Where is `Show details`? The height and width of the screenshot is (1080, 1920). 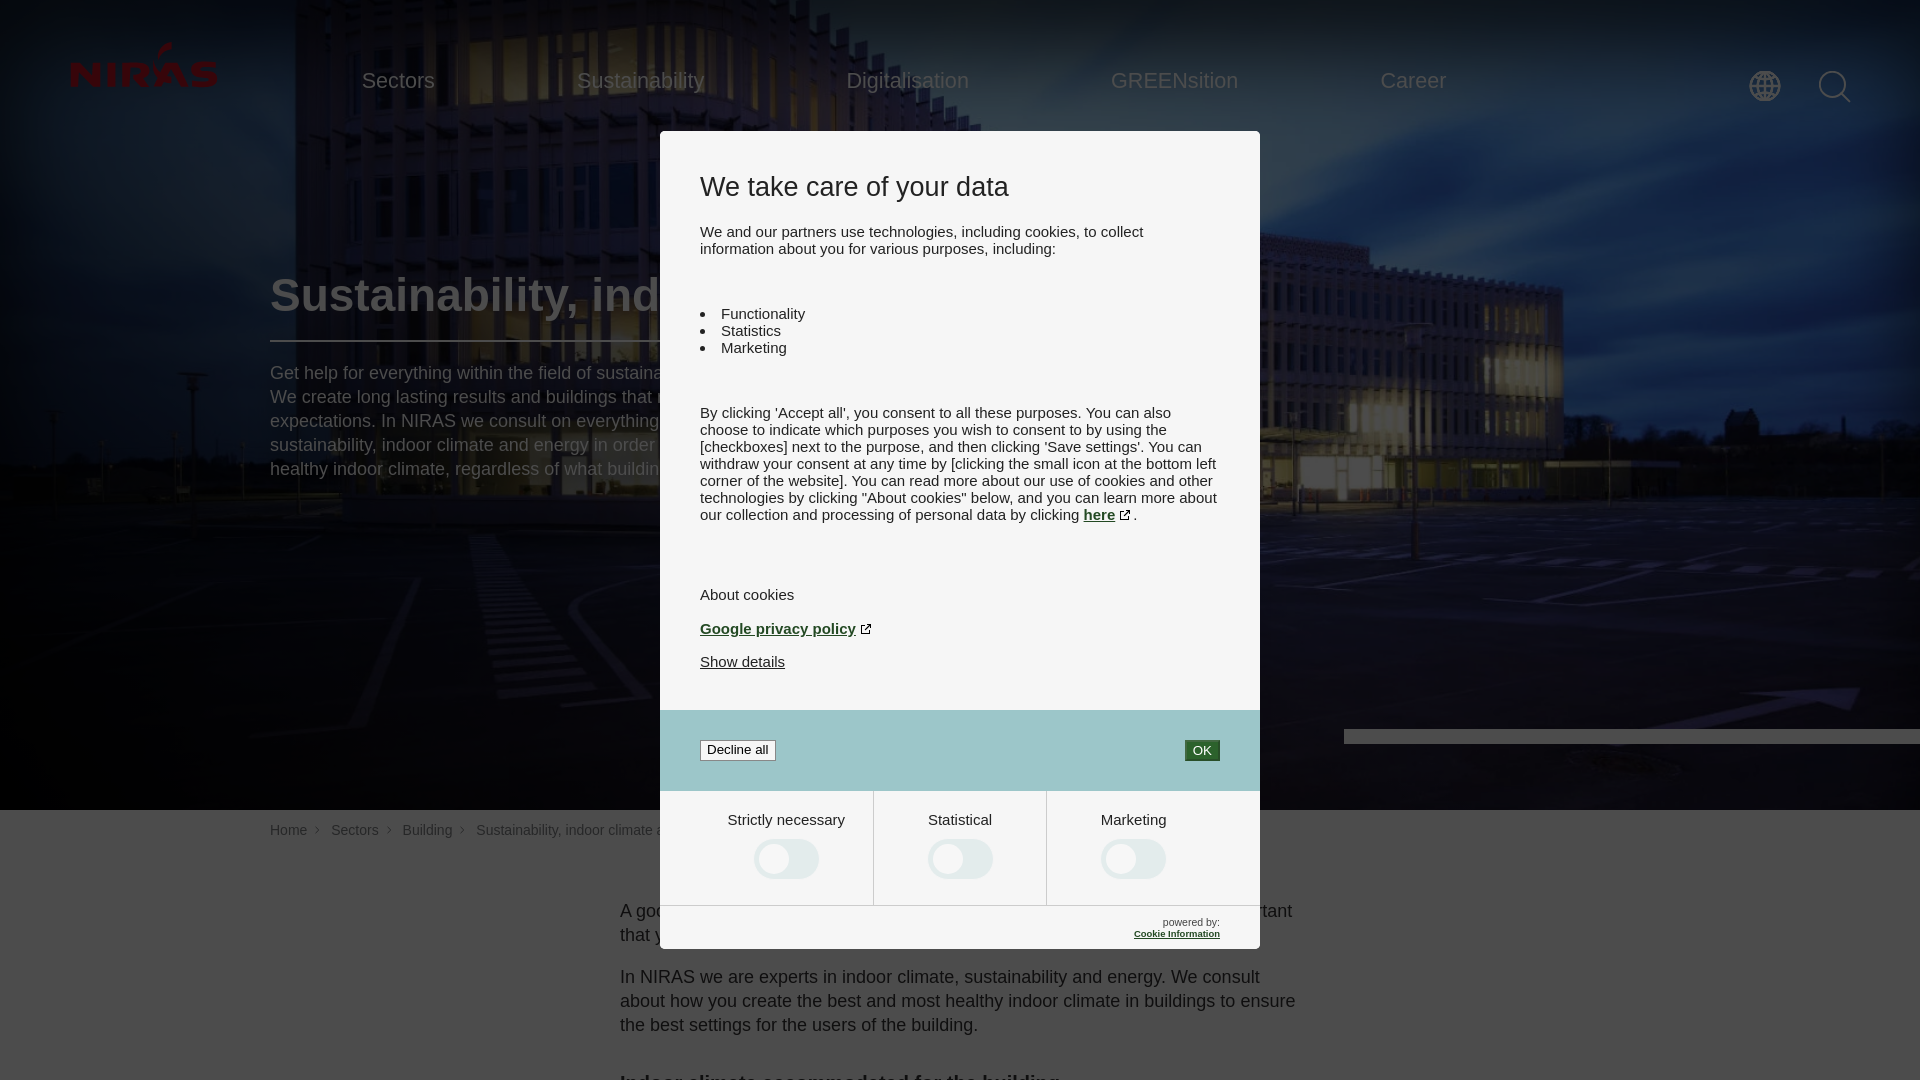
Show details is located at coordinates (742, 661).